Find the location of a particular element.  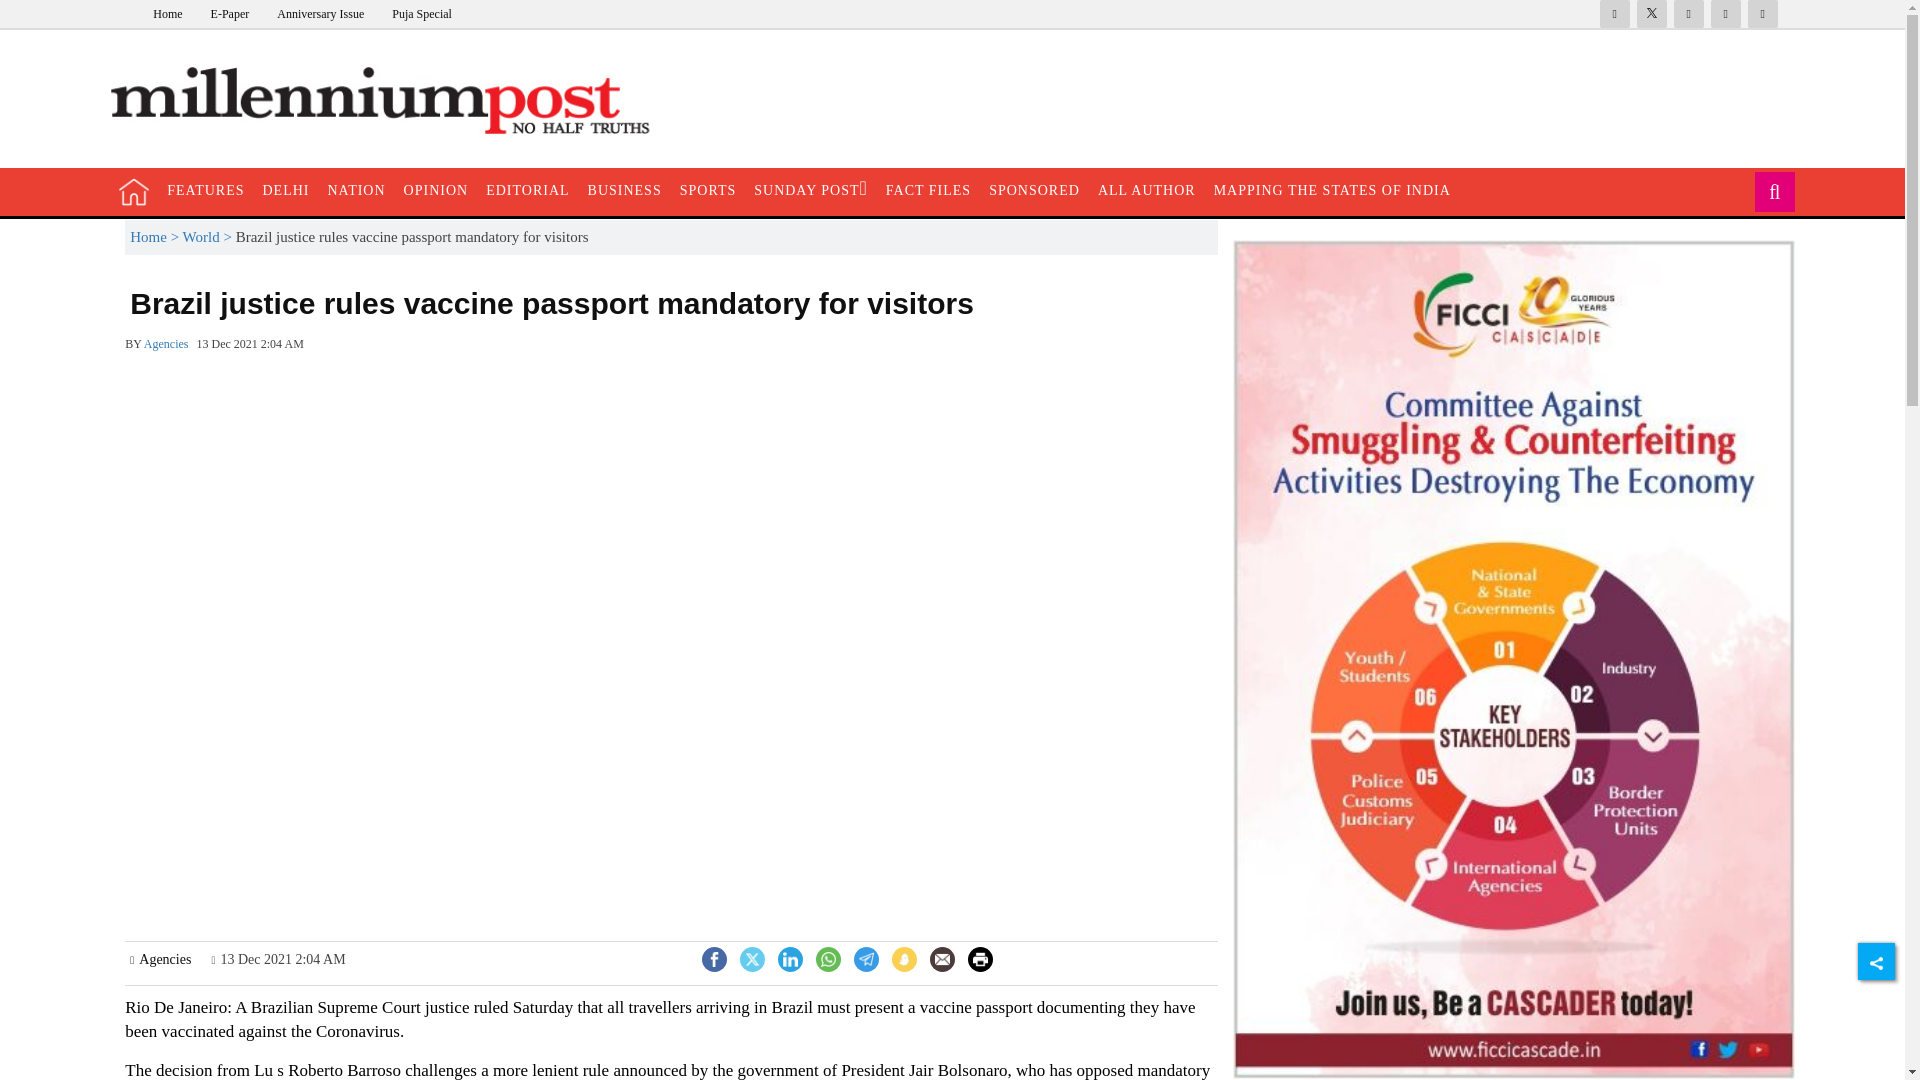

LinkedIn is located at coordinates (790, 957).